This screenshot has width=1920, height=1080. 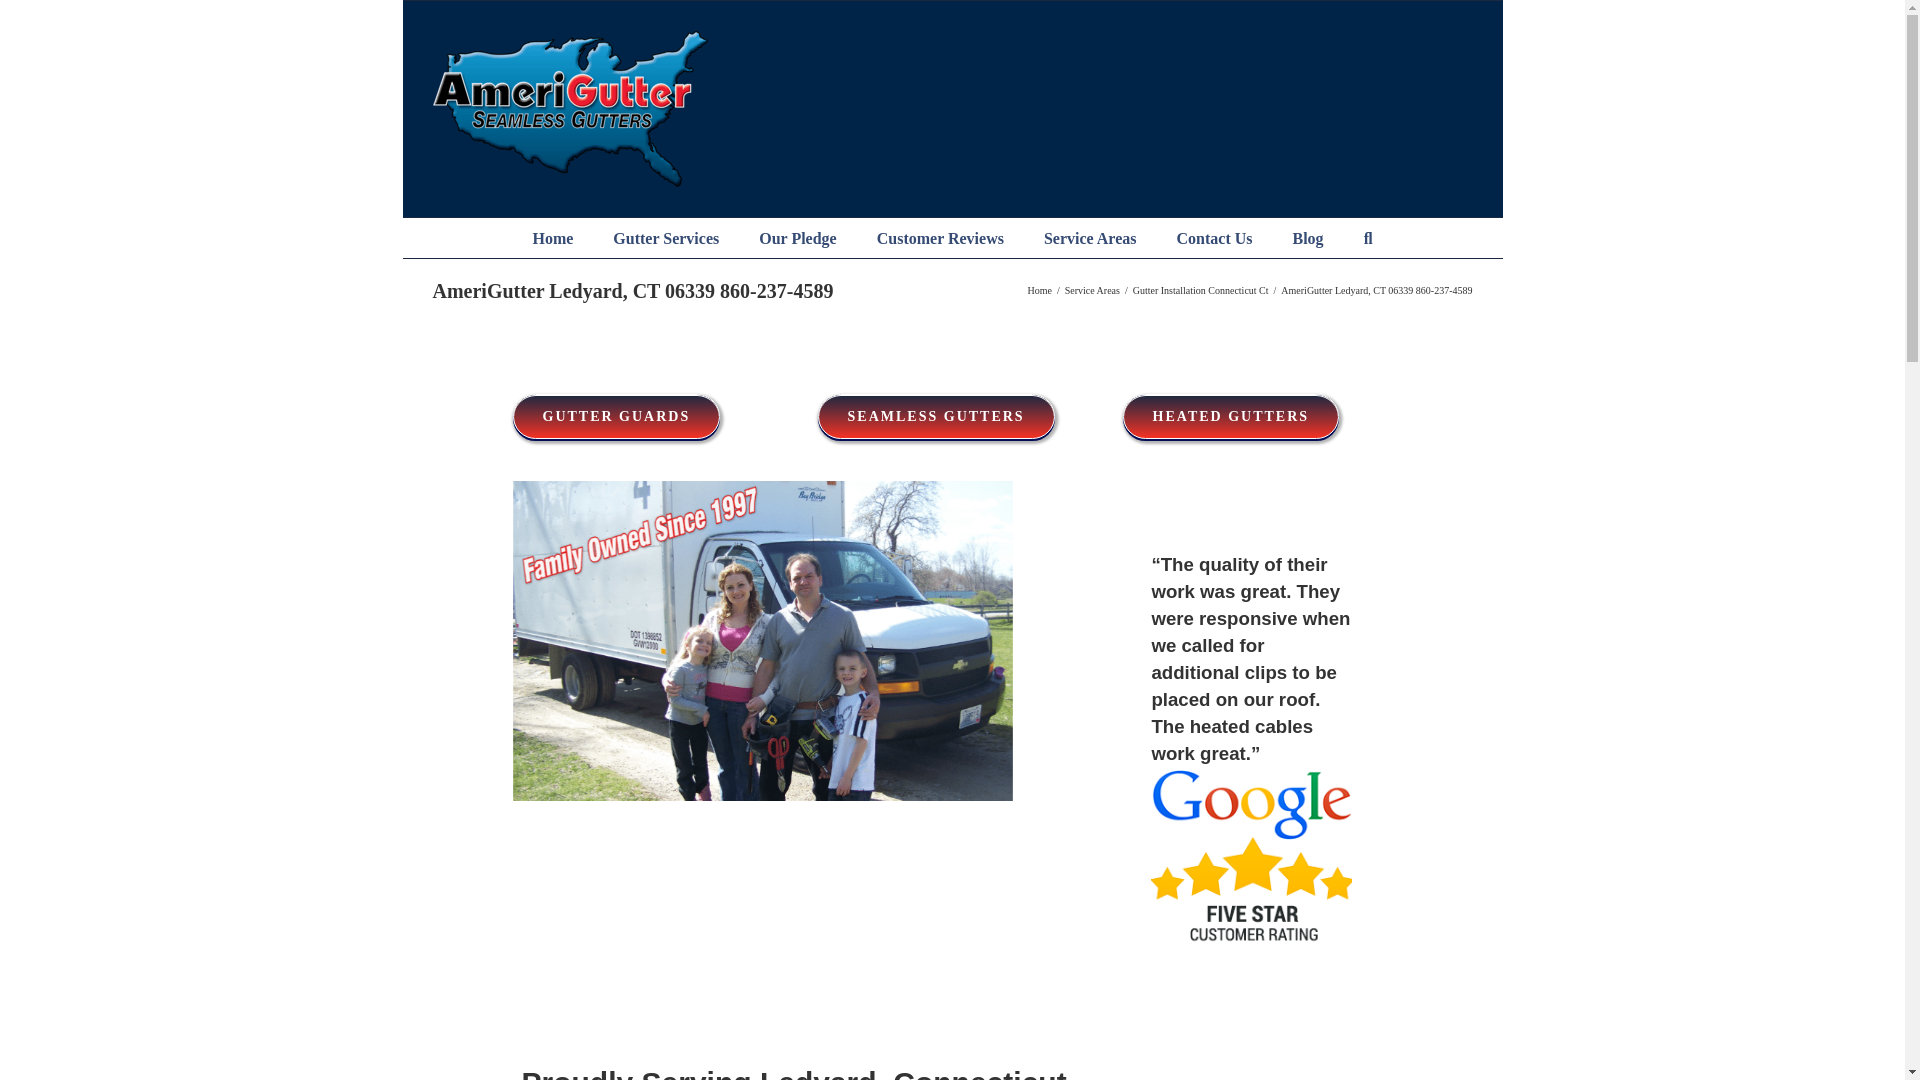 I want to click on Customer Reviews, so click(x=940, y=238).